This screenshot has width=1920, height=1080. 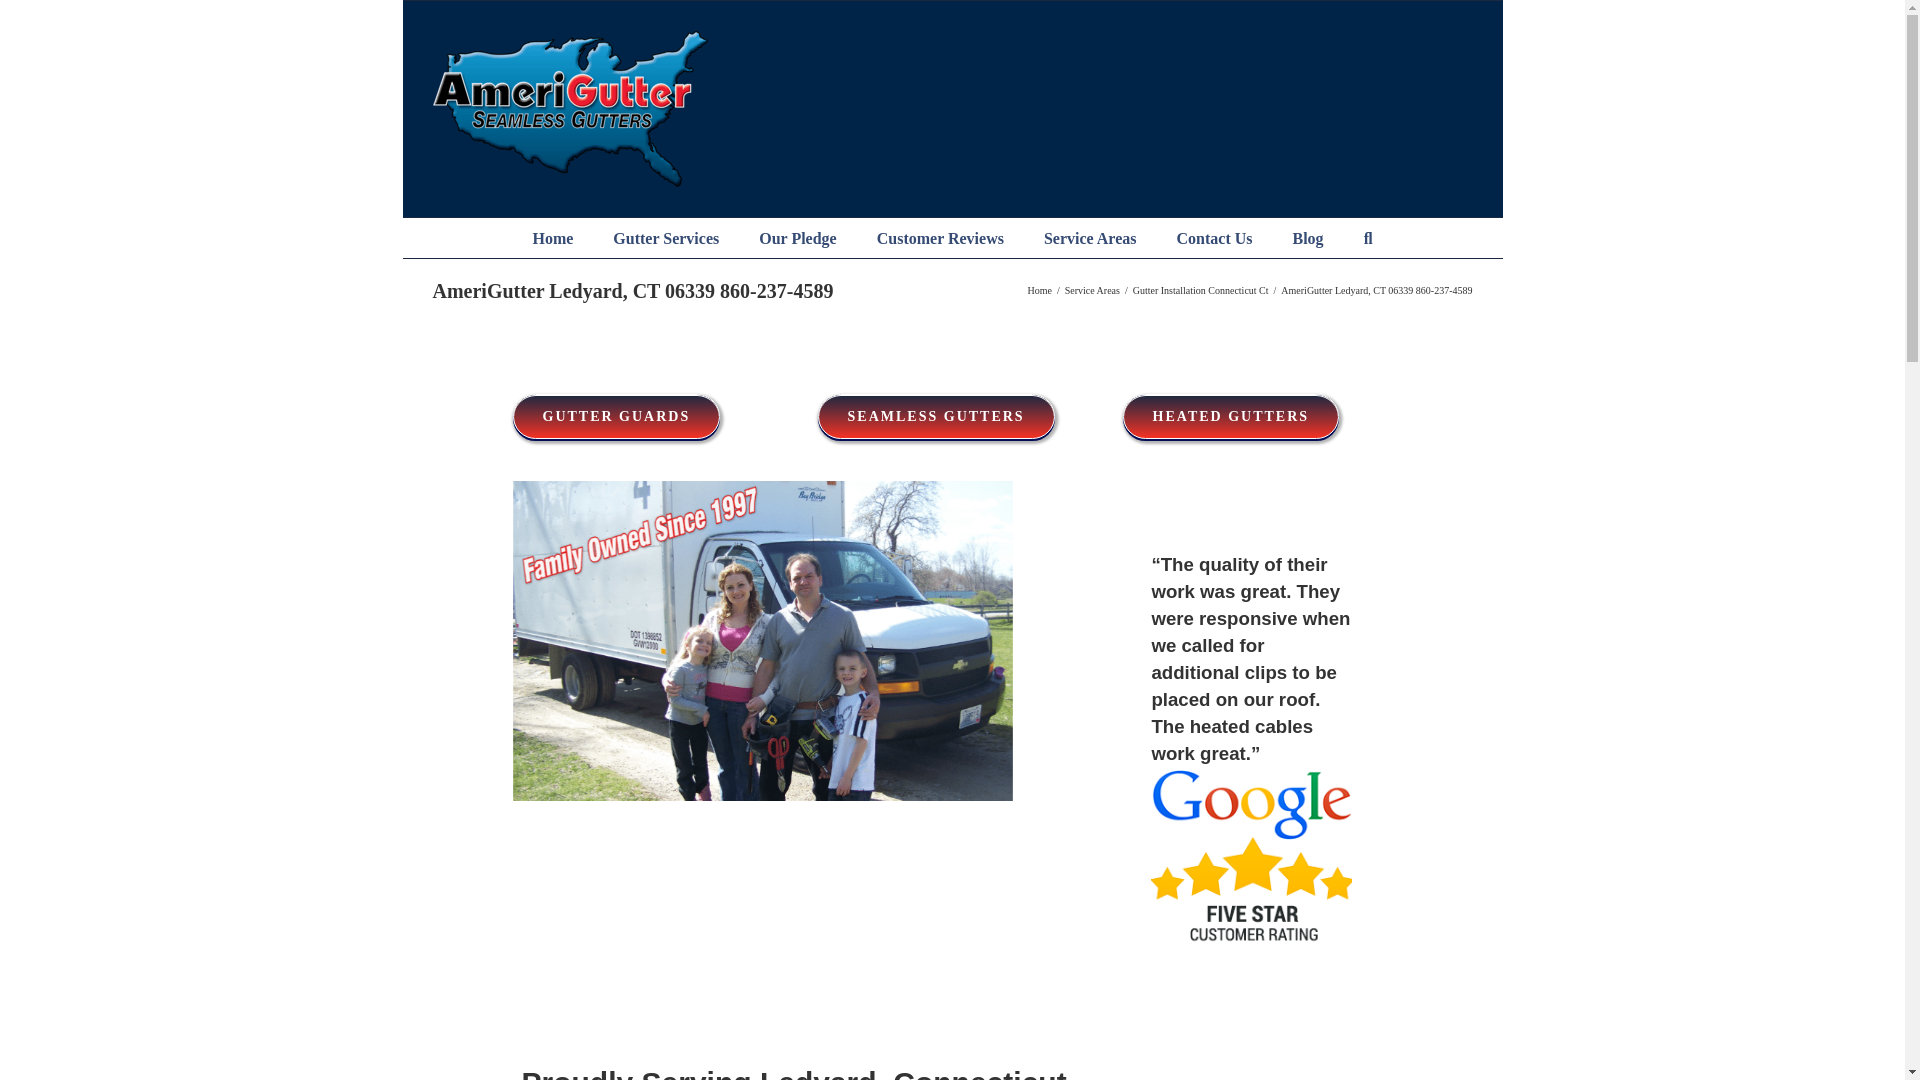 I want to click on Customer Reviews, so click(x=940, y=238).